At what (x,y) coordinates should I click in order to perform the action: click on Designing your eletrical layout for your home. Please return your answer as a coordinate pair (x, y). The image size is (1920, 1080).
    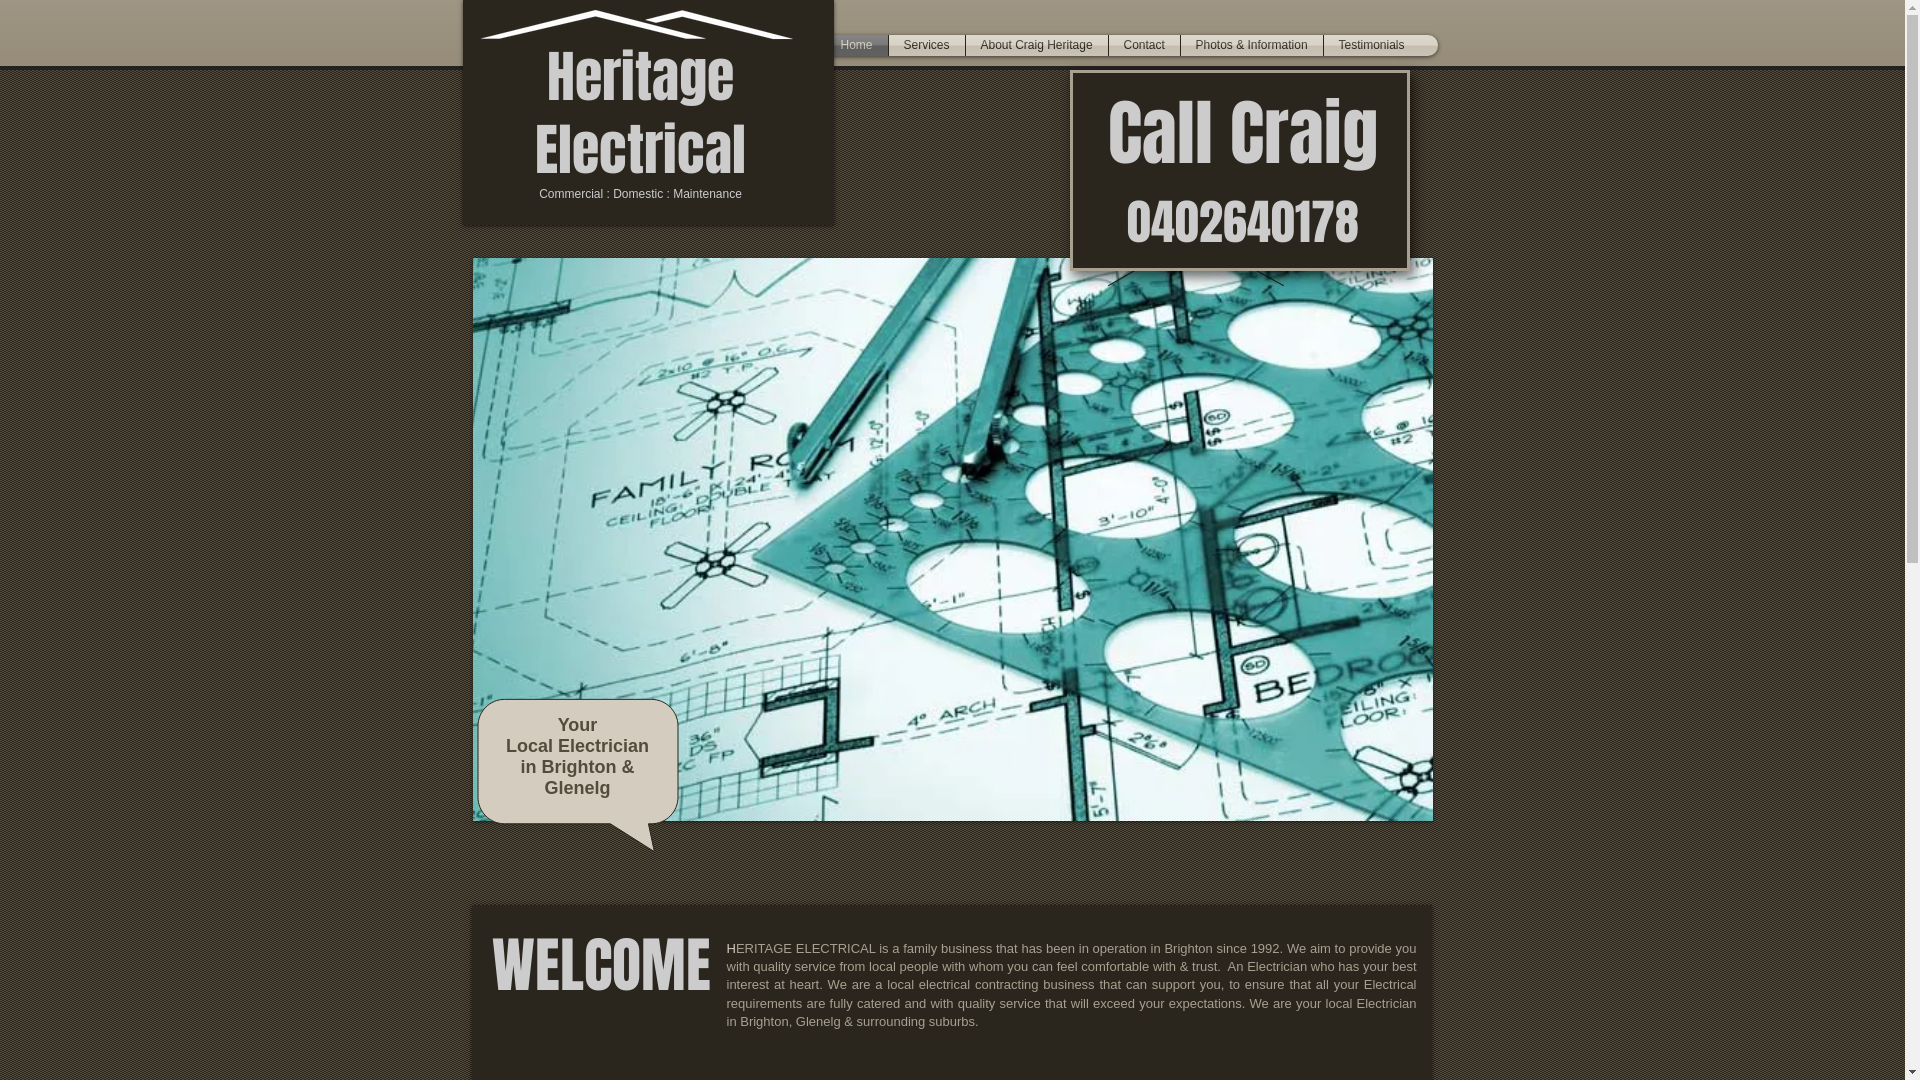
    Looking at the image, I should click on (952, 540).